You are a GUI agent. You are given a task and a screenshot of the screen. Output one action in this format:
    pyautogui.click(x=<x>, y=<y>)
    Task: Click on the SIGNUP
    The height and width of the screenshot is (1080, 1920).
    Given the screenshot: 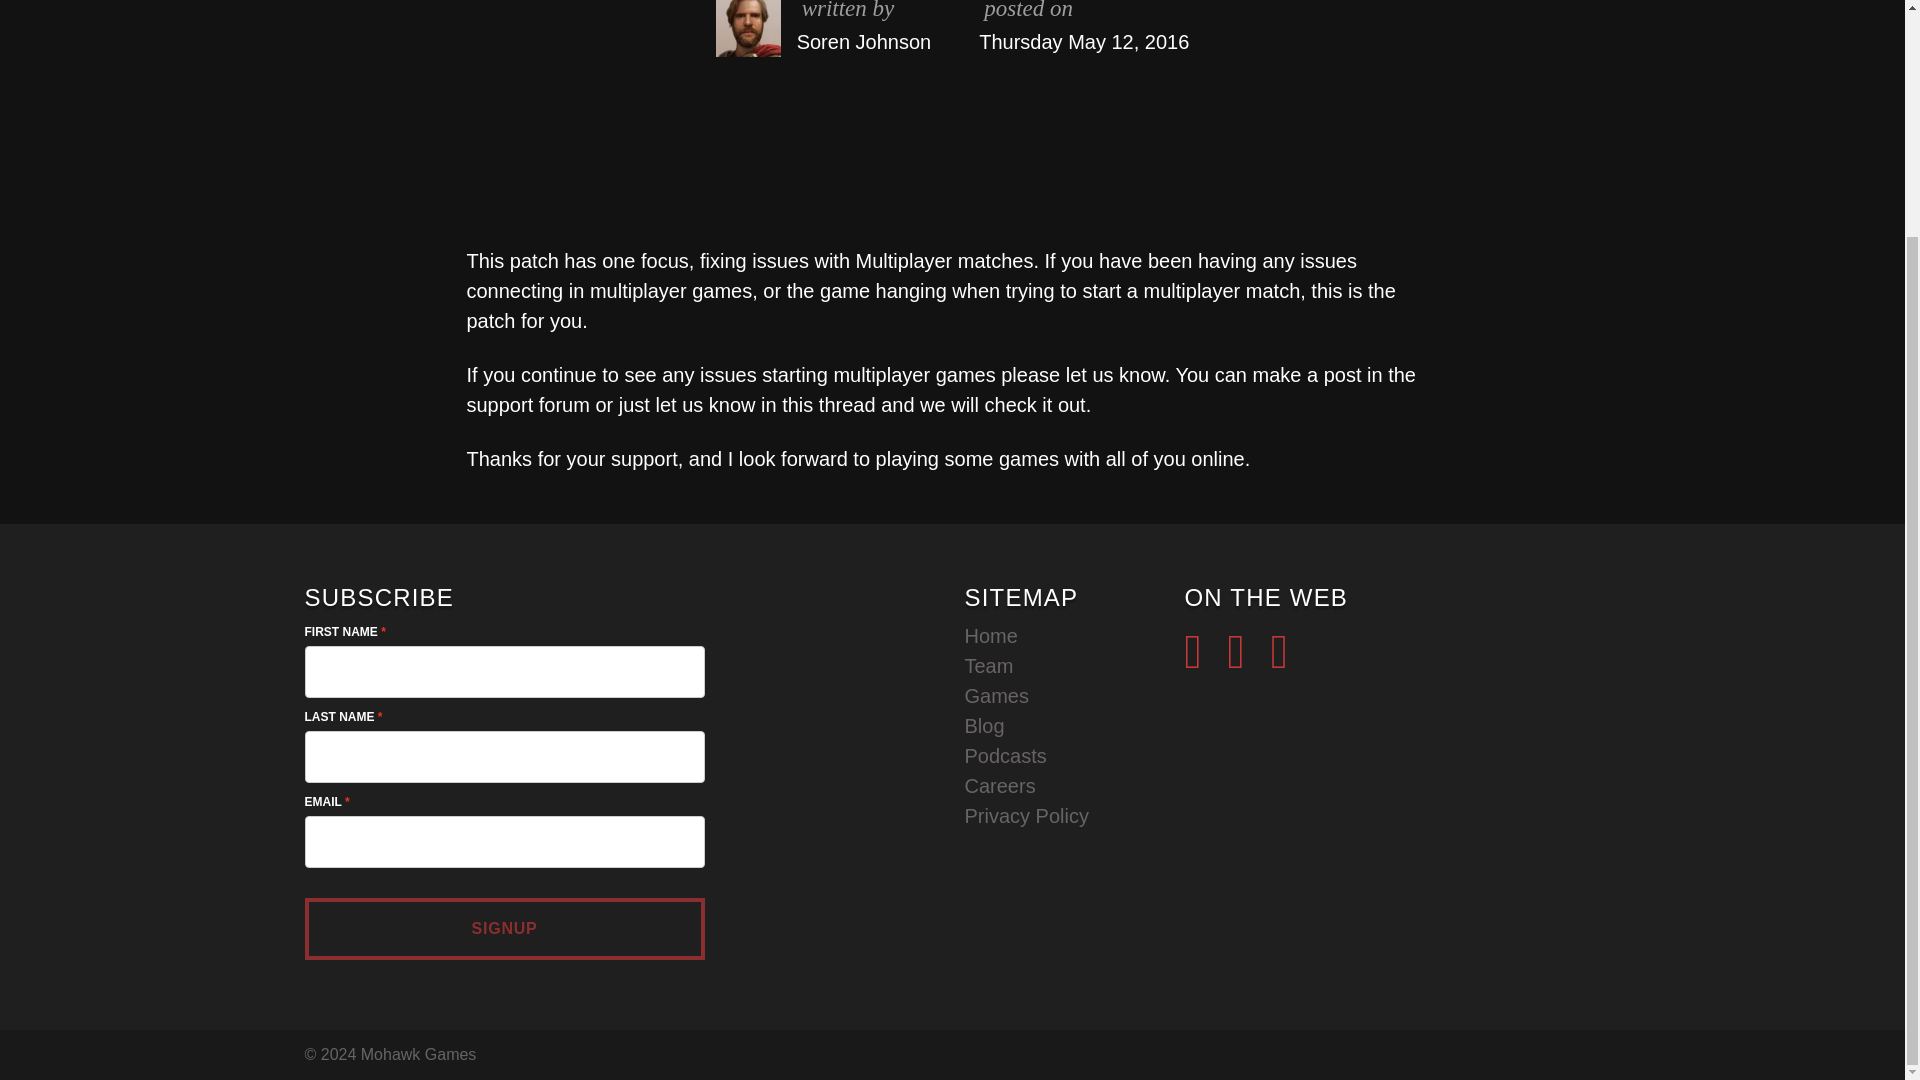 What is the action you would take?
    pyautogui.click(x=504, y=928)
    